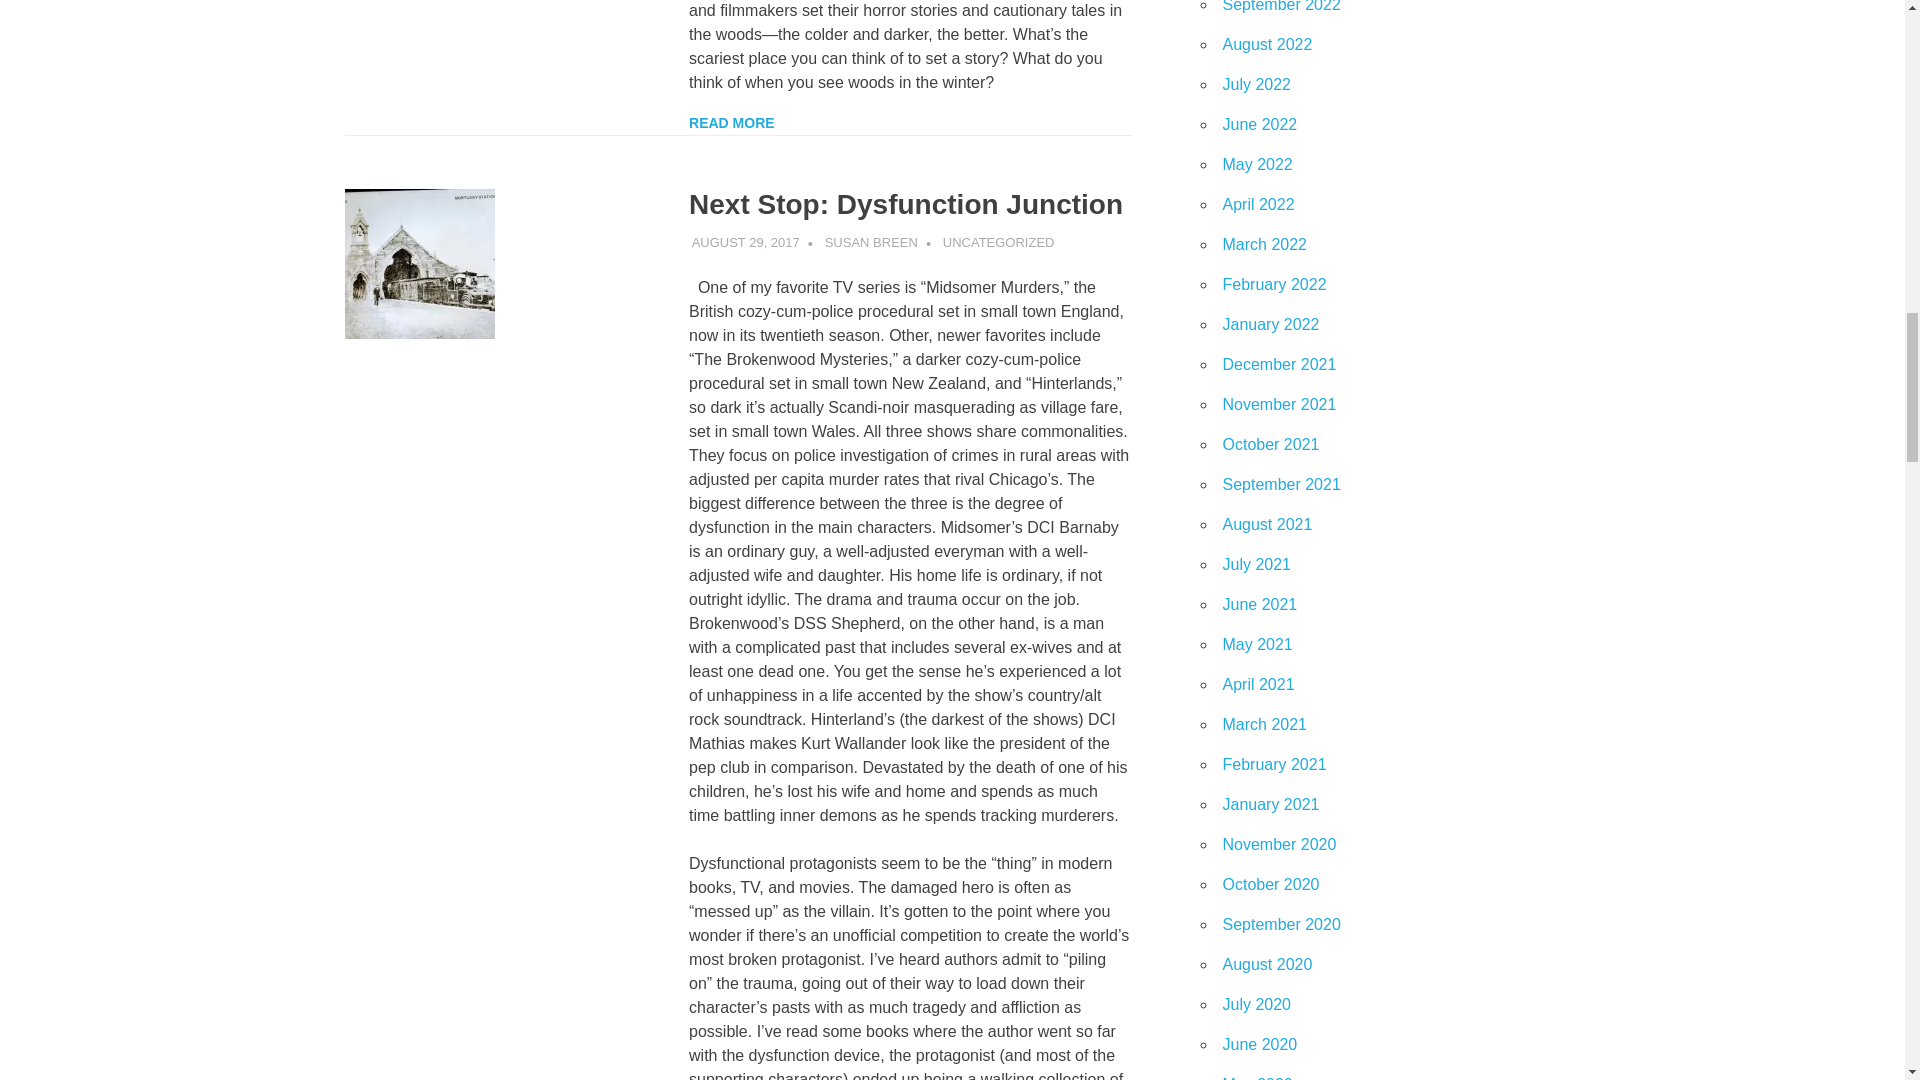 This screenshot has height=1080, width=1920. What do you see at coordinates (871, 242) in the screenshot?
I see `SUSAN BREEN` at bounding box center [871, 242].